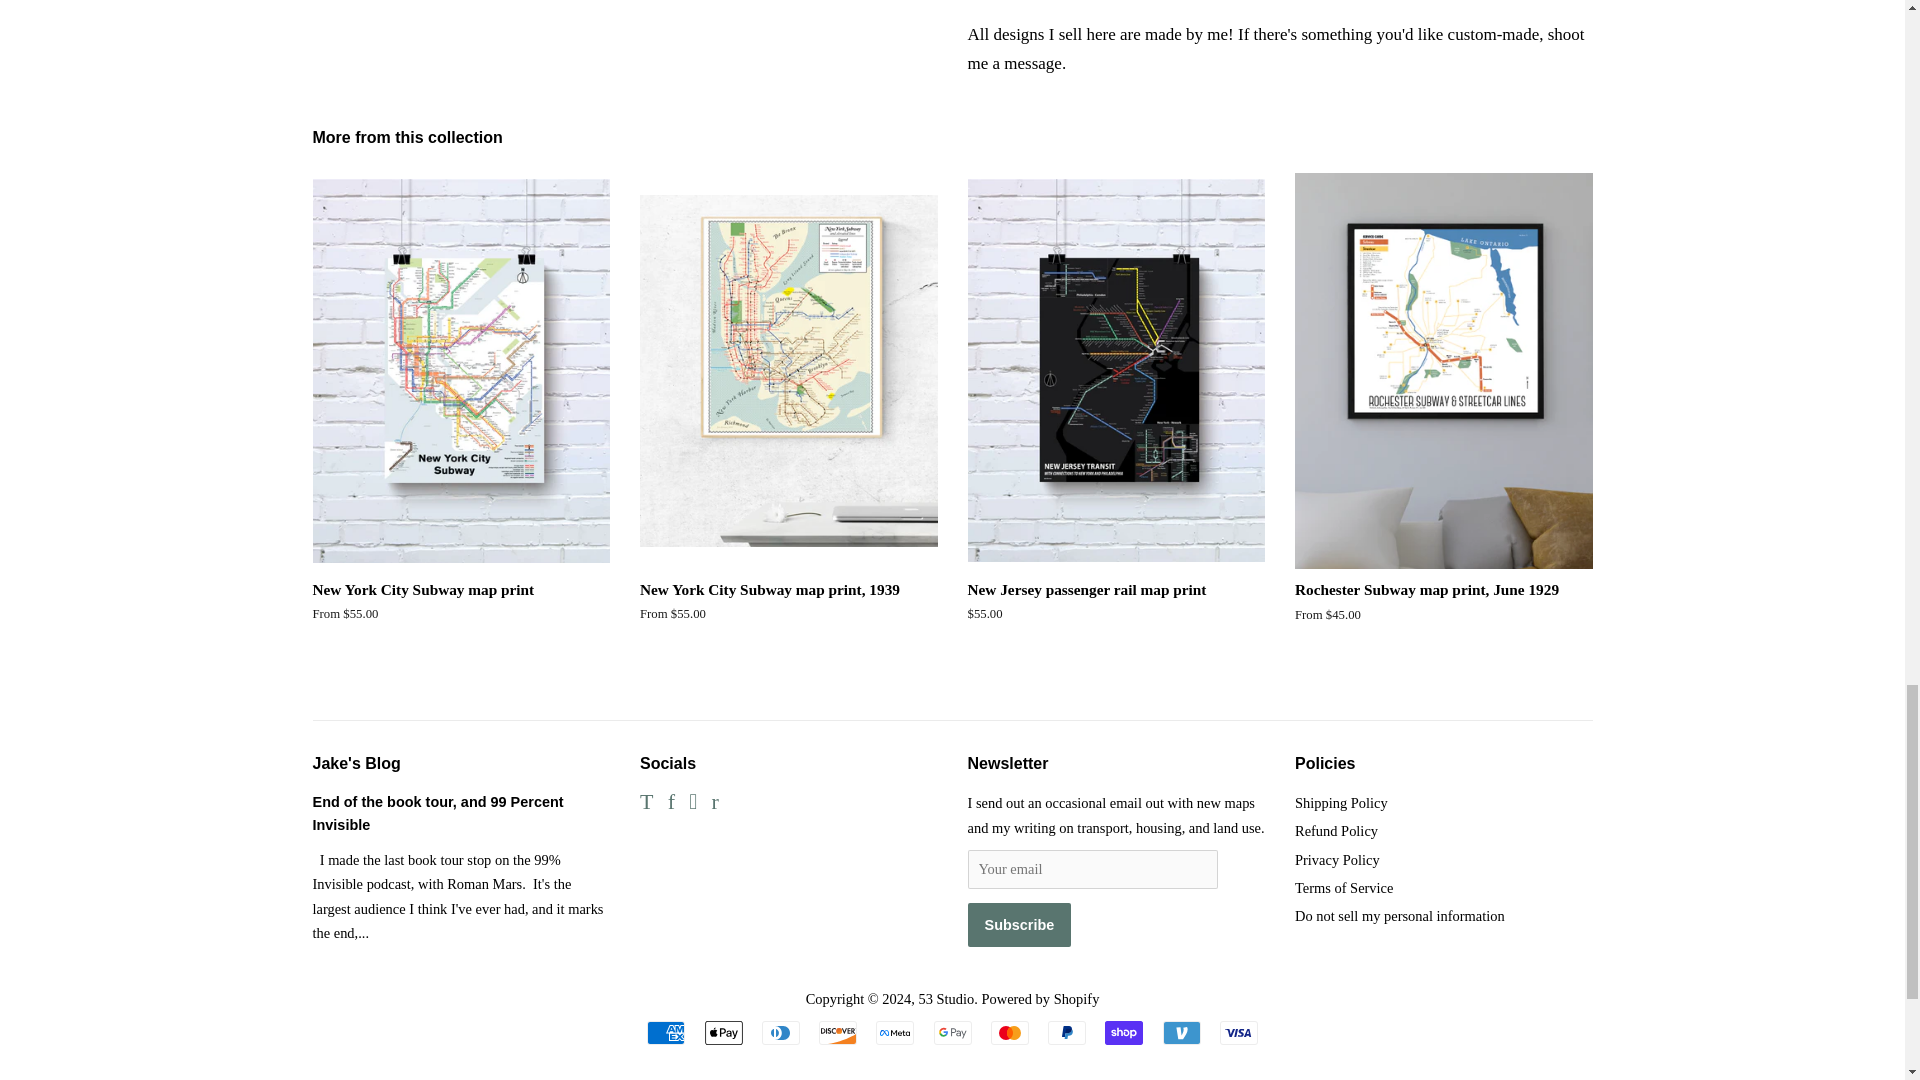 This screenshot has width=1920, height=1080. Describe the element at coordinates (1124, 1032) in the screenshot. I see `Shop Pay` at that location.